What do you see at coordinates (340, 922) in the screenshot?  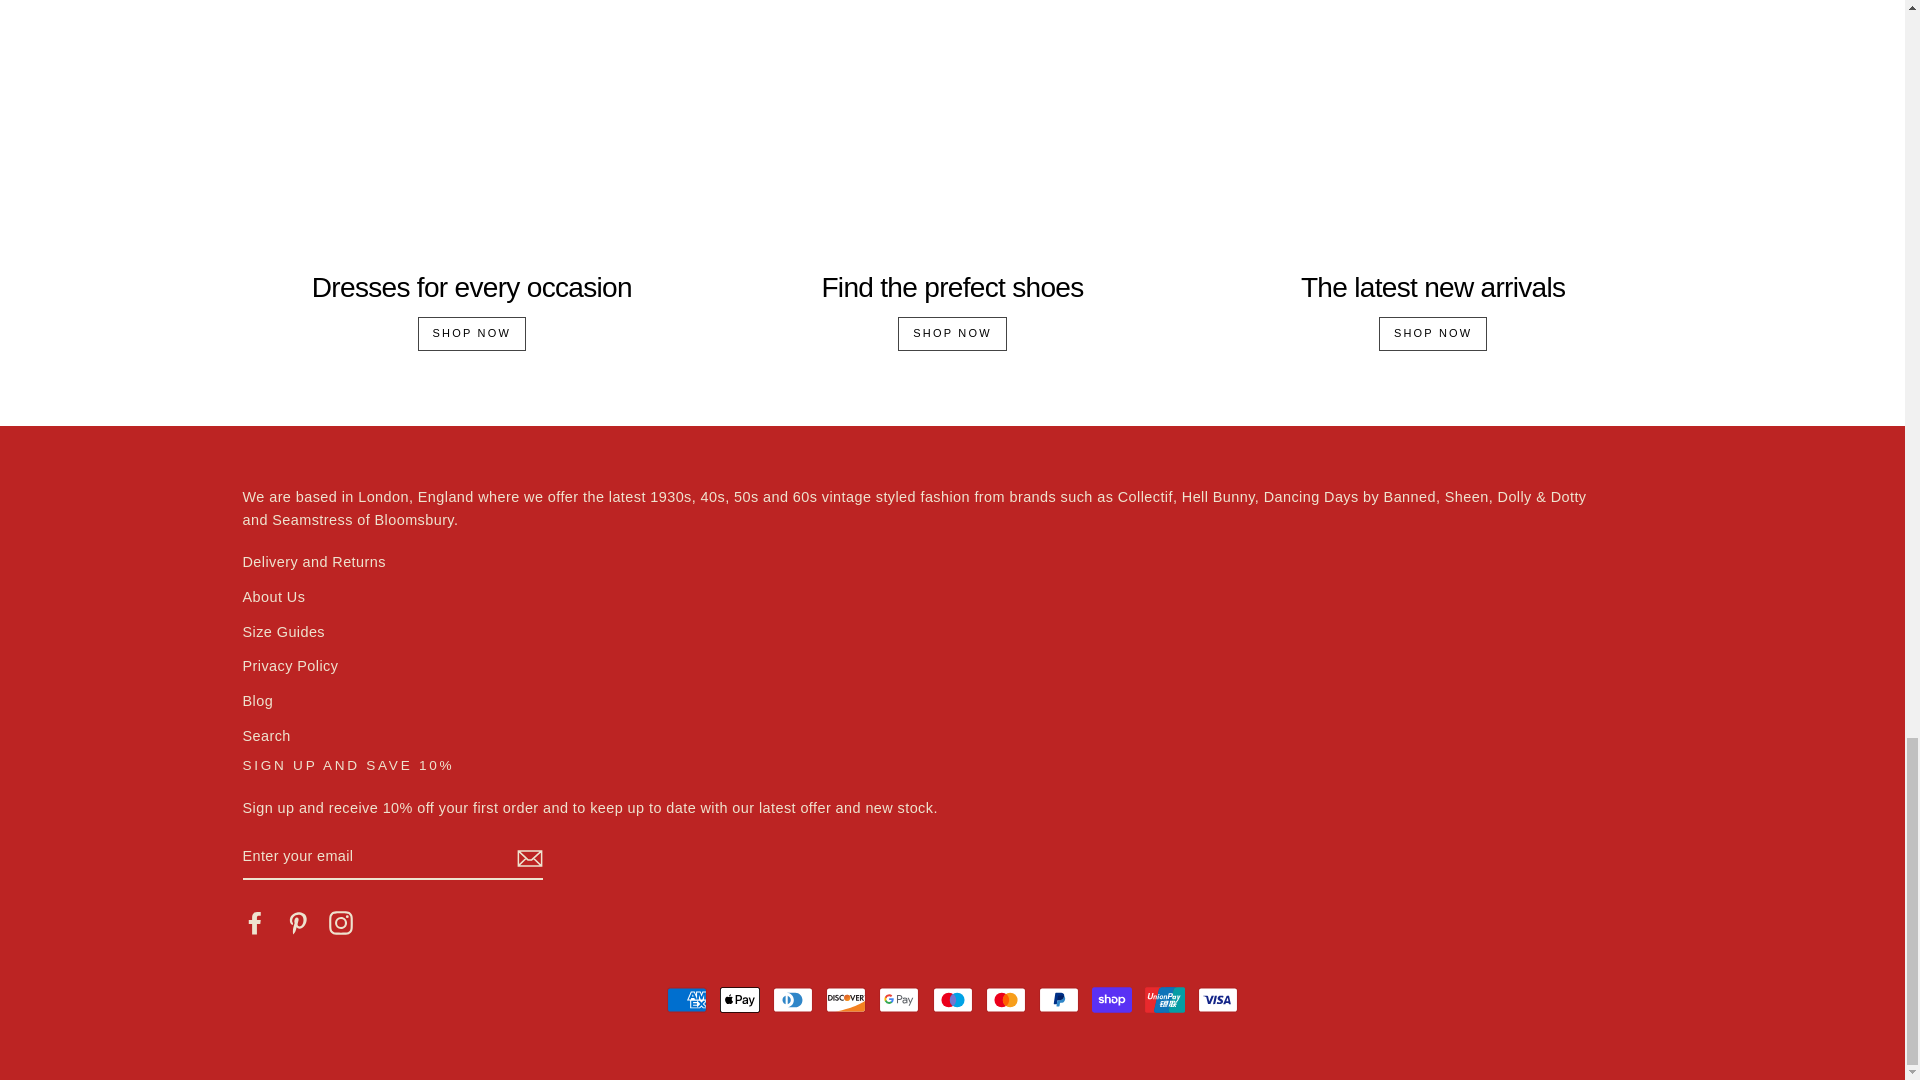 I see `Cherry Red Vintage on Instagram` at bounding box center [340, 922].